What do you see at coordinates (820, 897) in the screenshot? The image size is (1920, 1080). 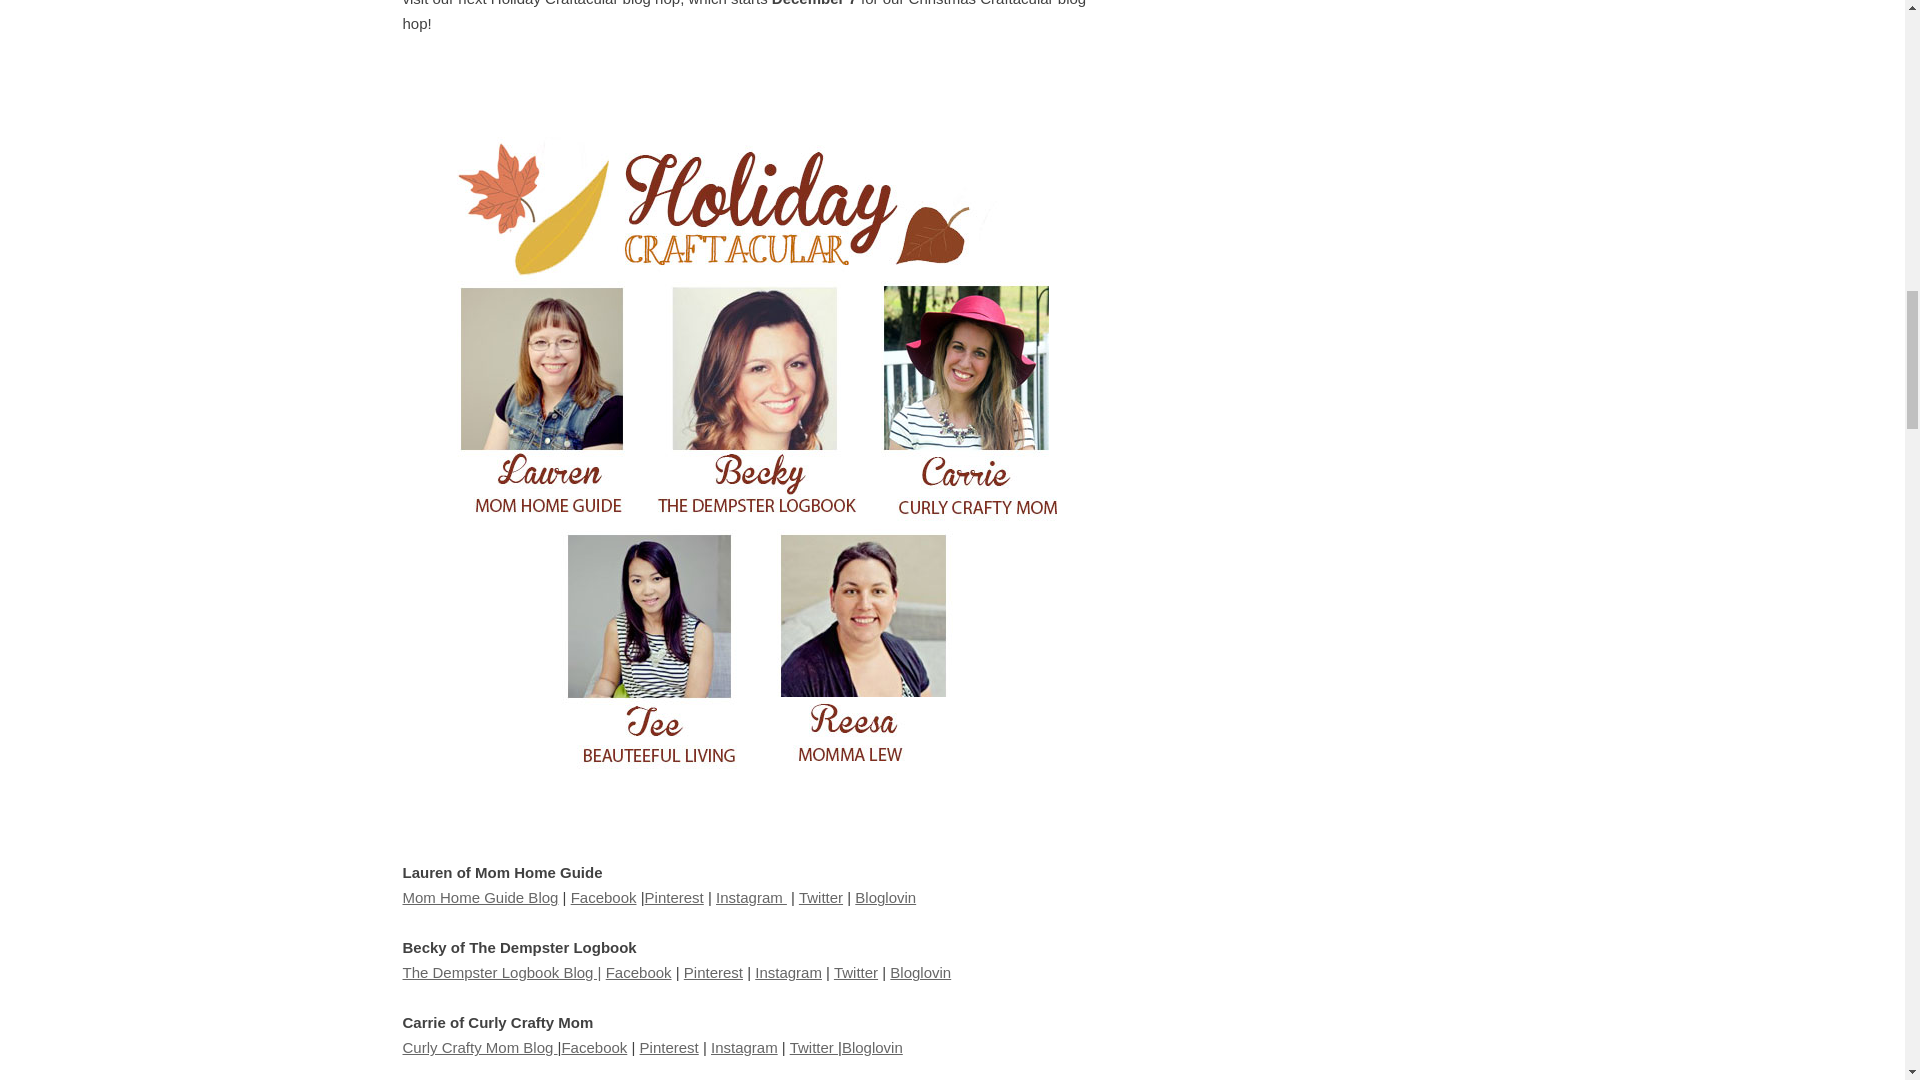 I see `Twitter` at bounding box center [820, 897].